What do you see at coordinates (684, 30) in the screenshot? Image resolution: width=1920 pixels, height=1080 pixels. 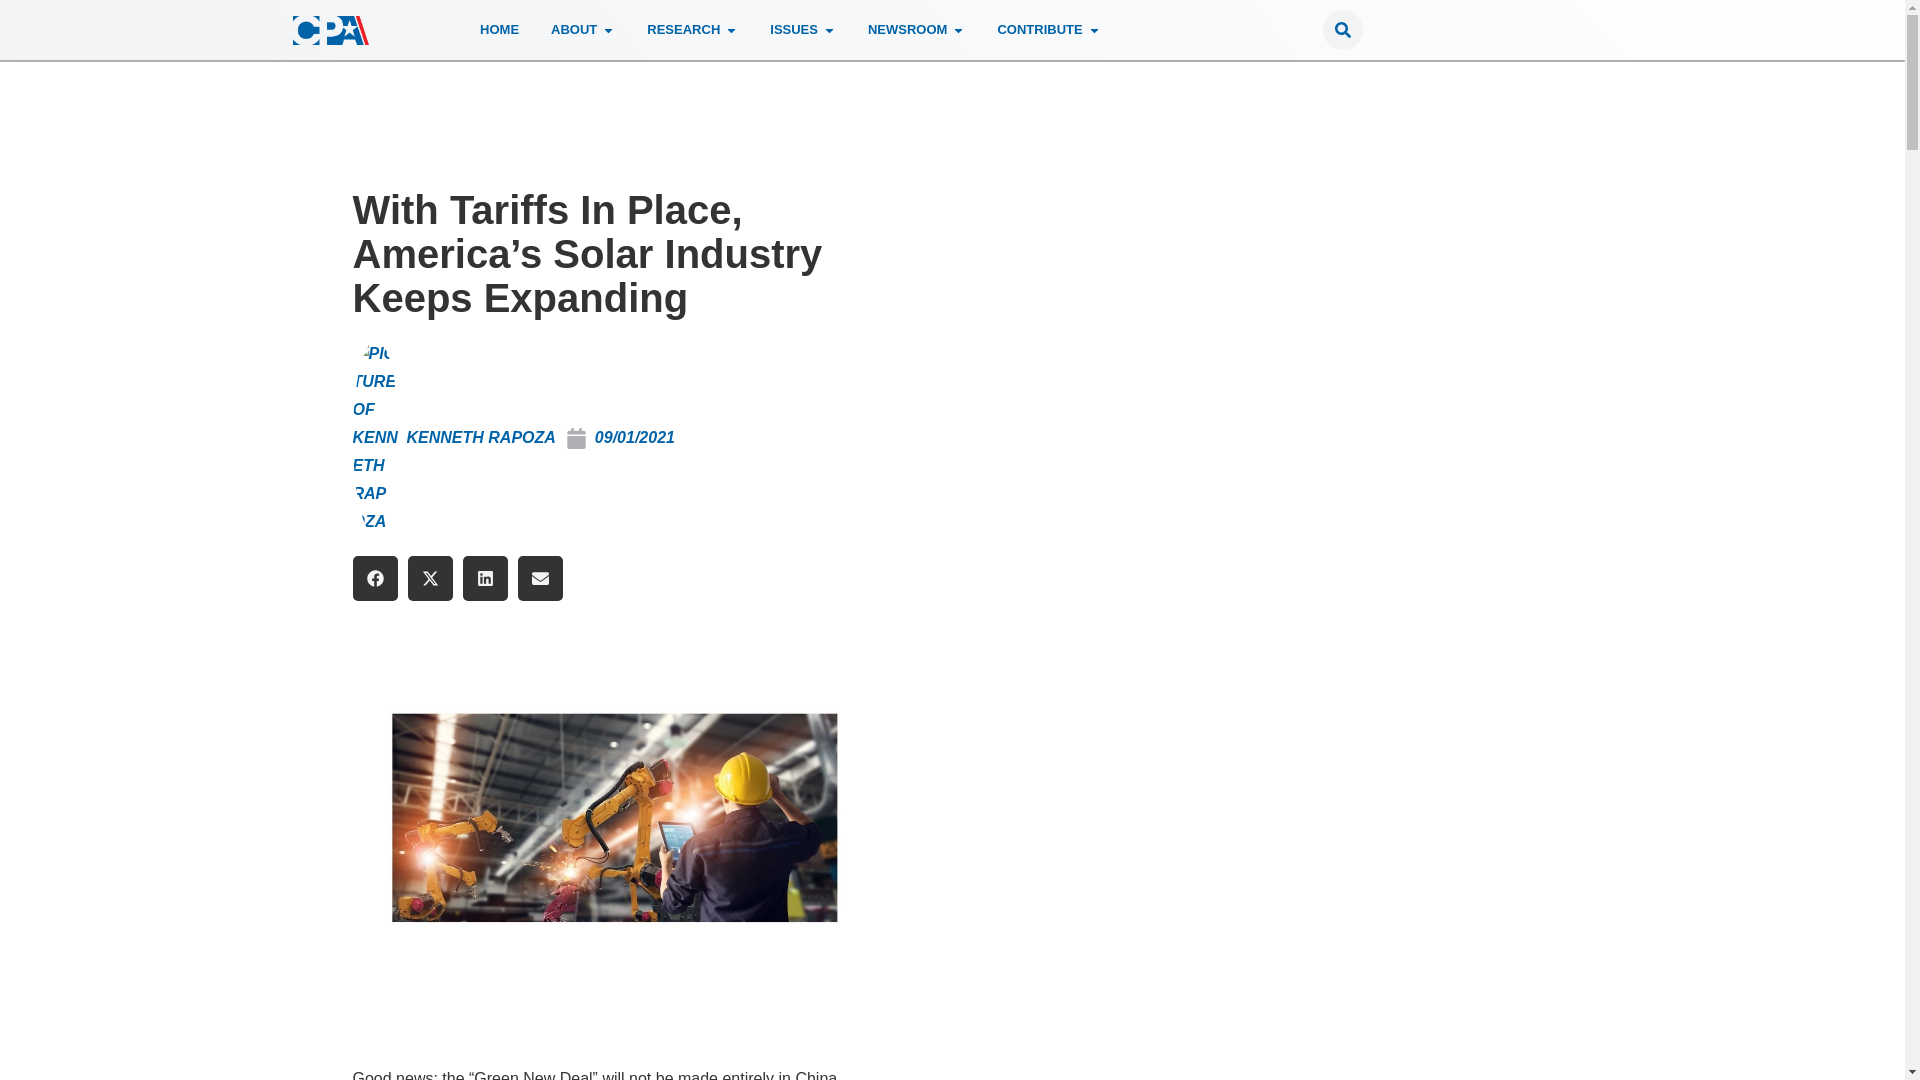 I see `RESEARCH` at bounding box center [684, 30].